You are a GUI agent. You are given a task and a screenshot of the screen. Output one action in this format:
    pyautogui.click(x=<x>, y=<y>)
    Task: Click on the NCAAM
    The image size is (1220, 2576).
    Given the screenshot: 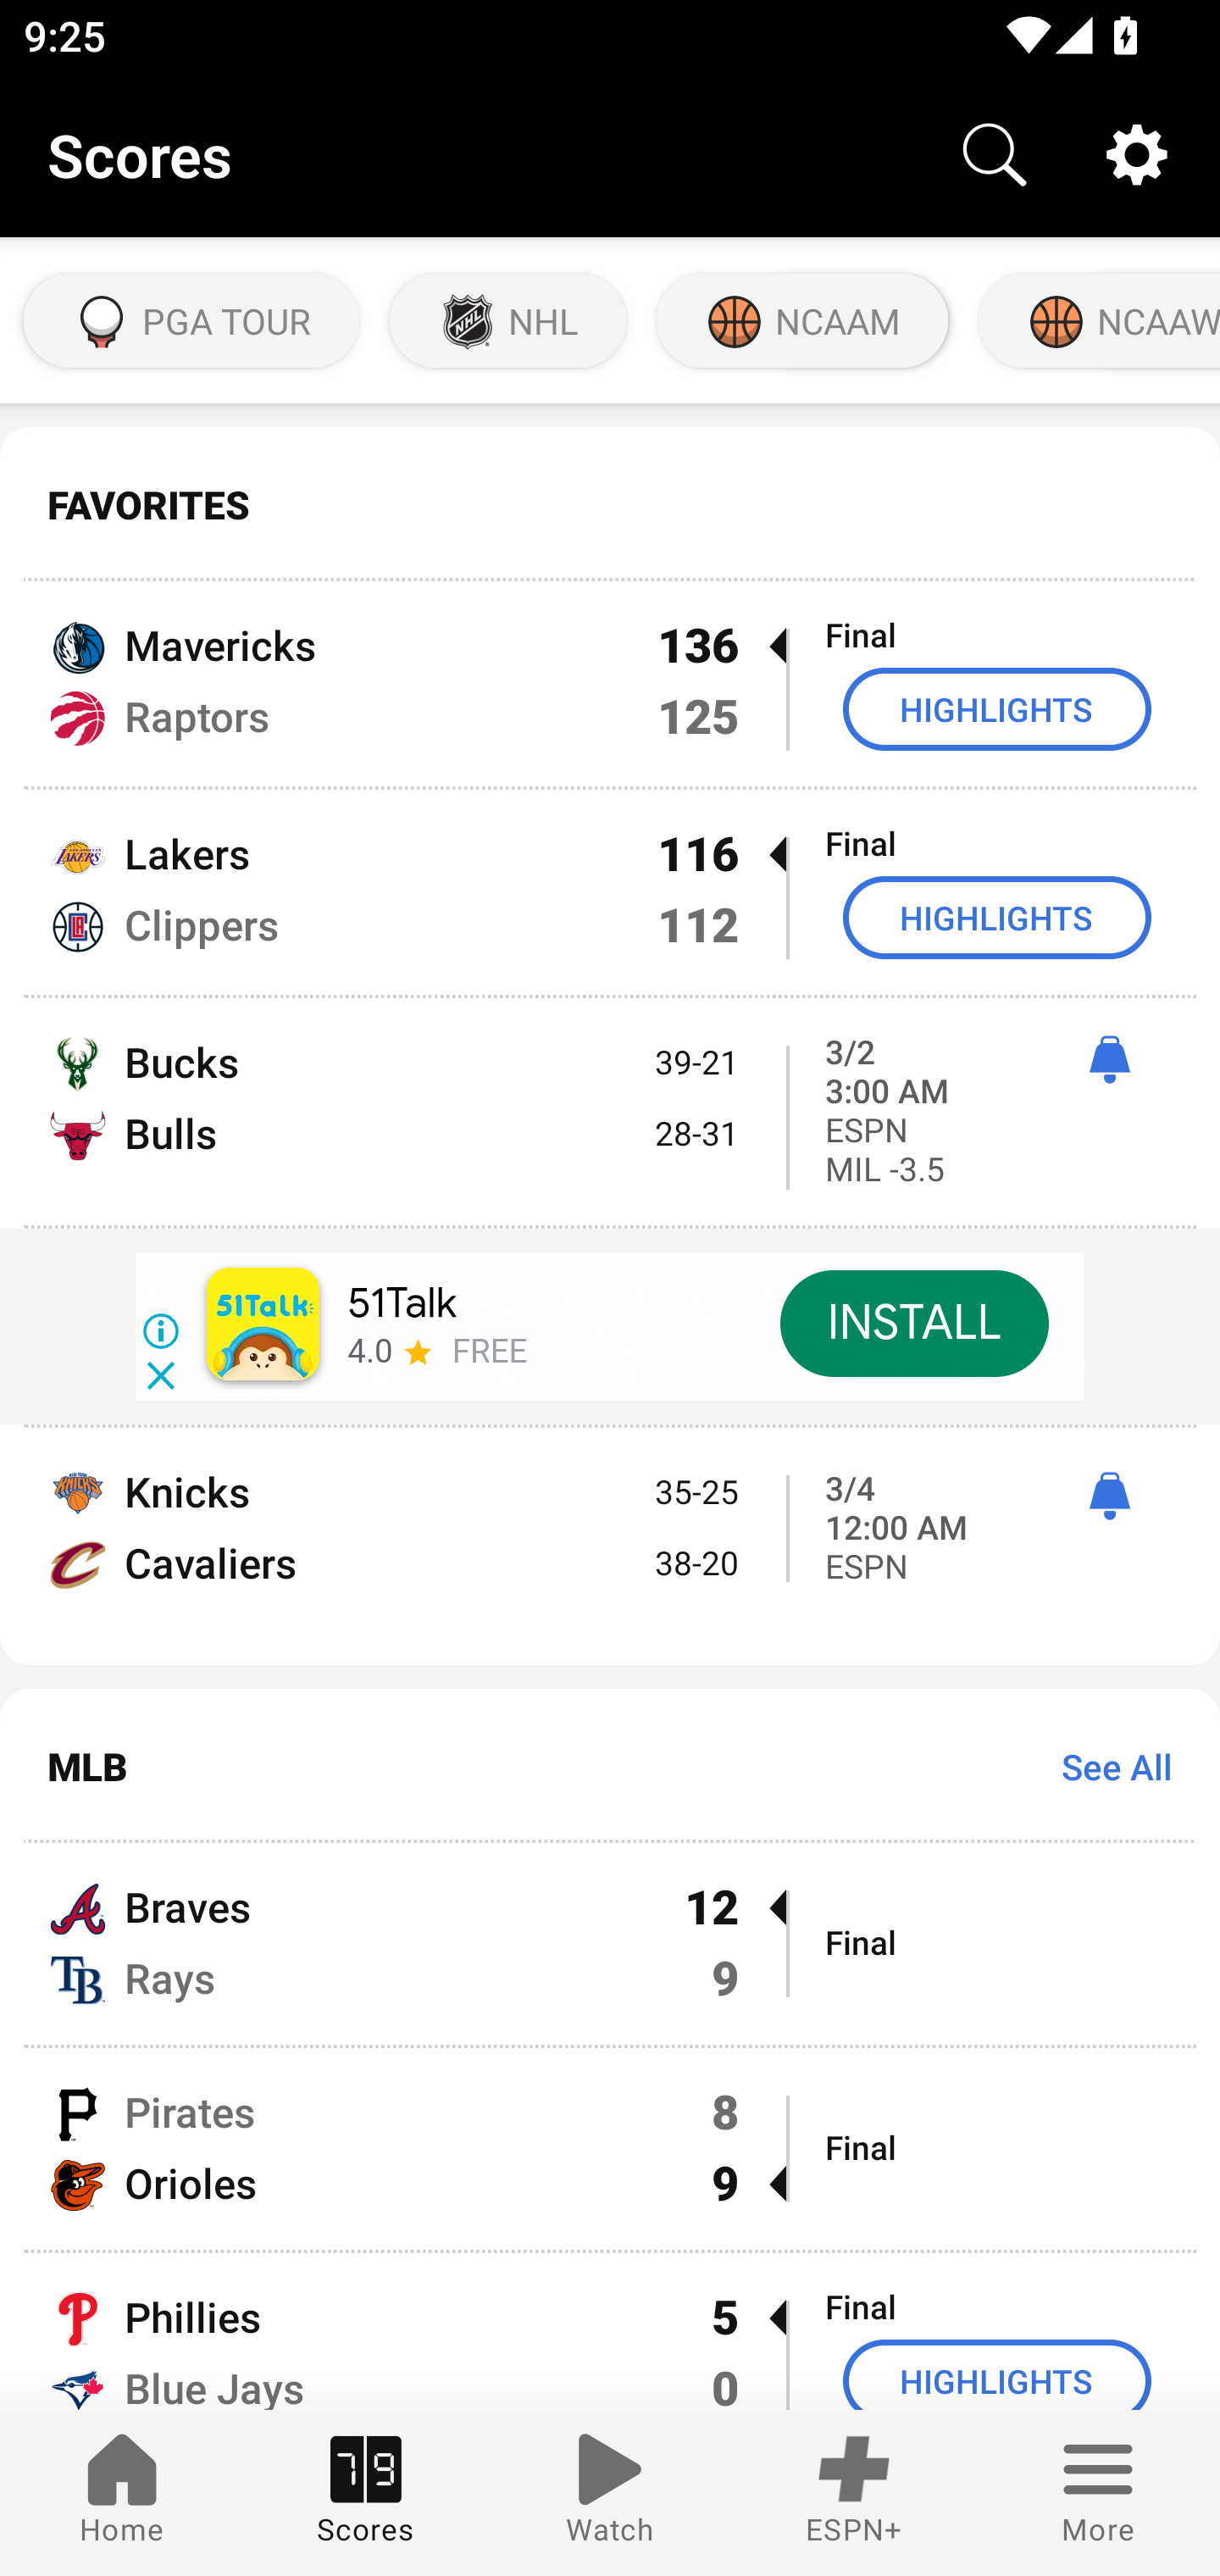 What is the action you would take?
    pyautogui.click(x=801, y=320)
    